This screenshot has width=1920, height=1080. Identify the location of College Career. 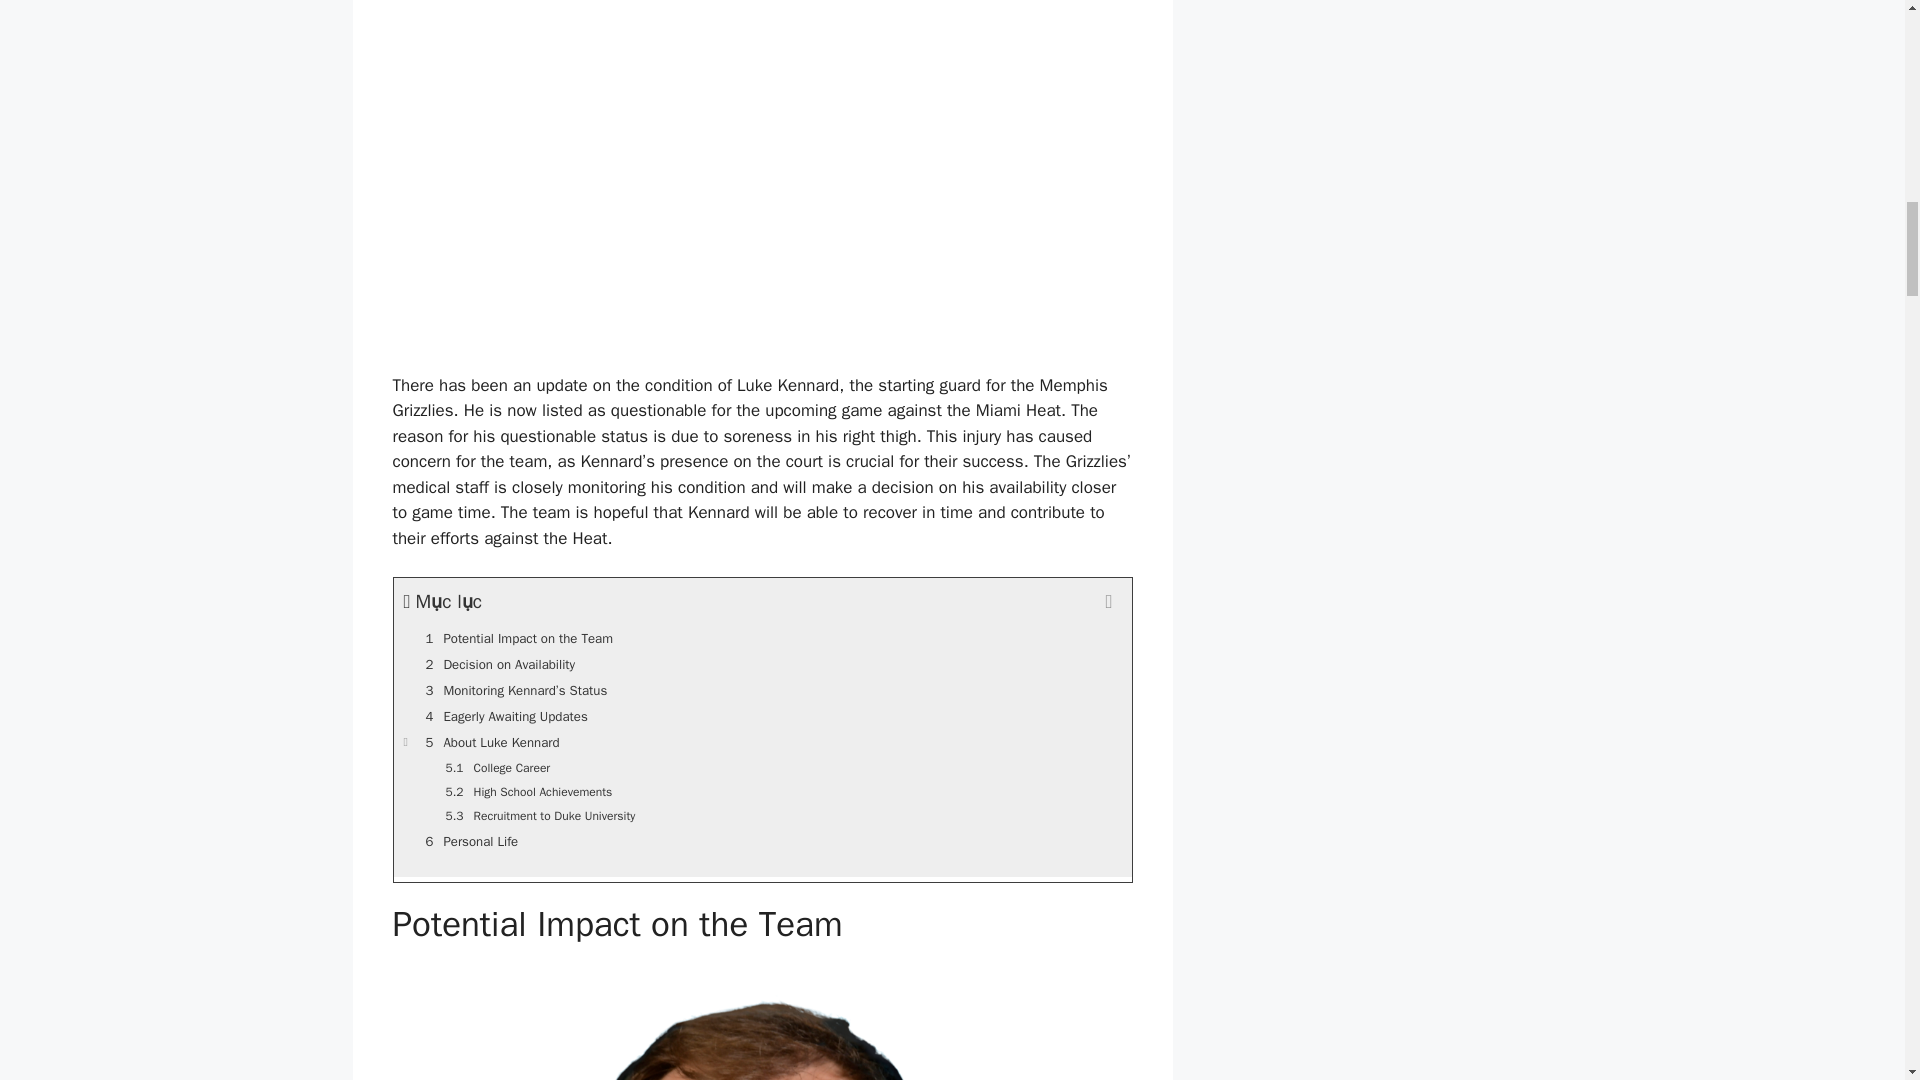
(762, 768).